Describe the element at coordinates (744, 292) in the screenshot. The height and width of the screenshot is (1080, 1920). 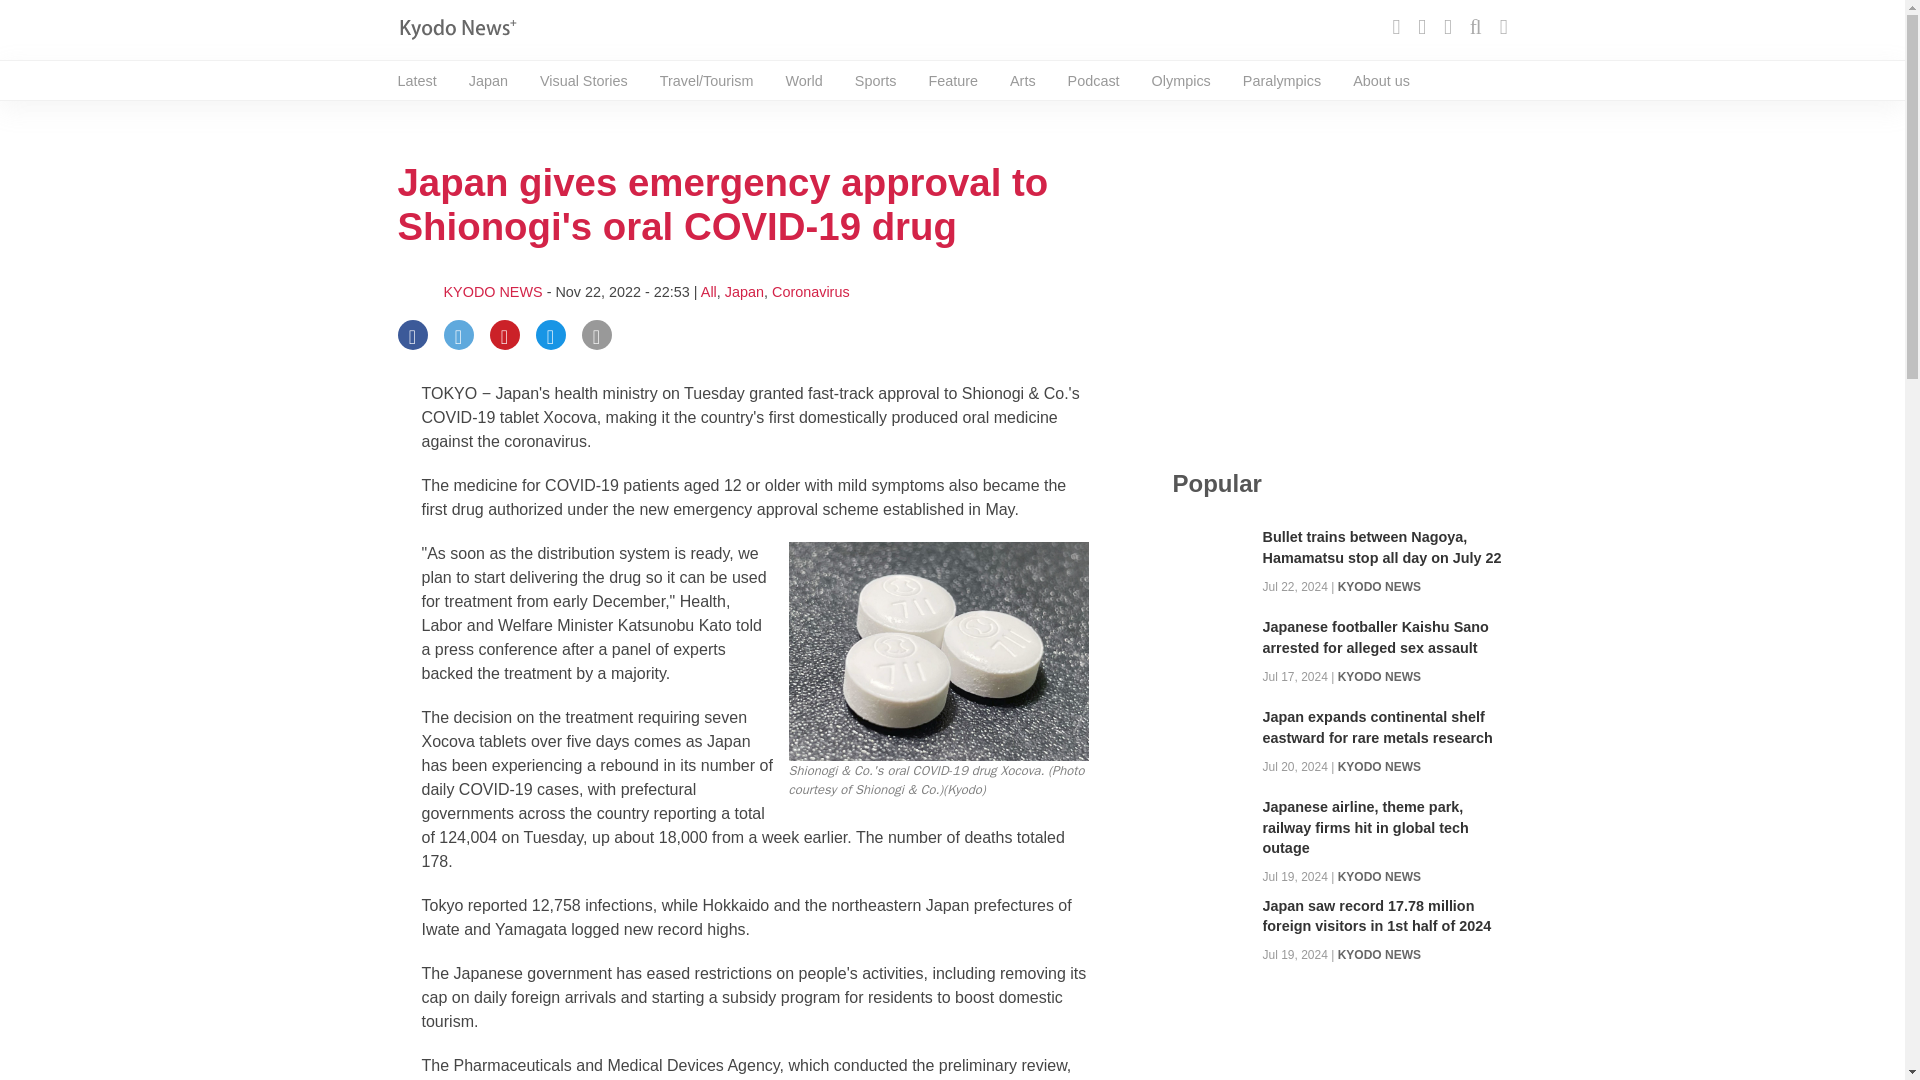
I see `Japan` at that location.